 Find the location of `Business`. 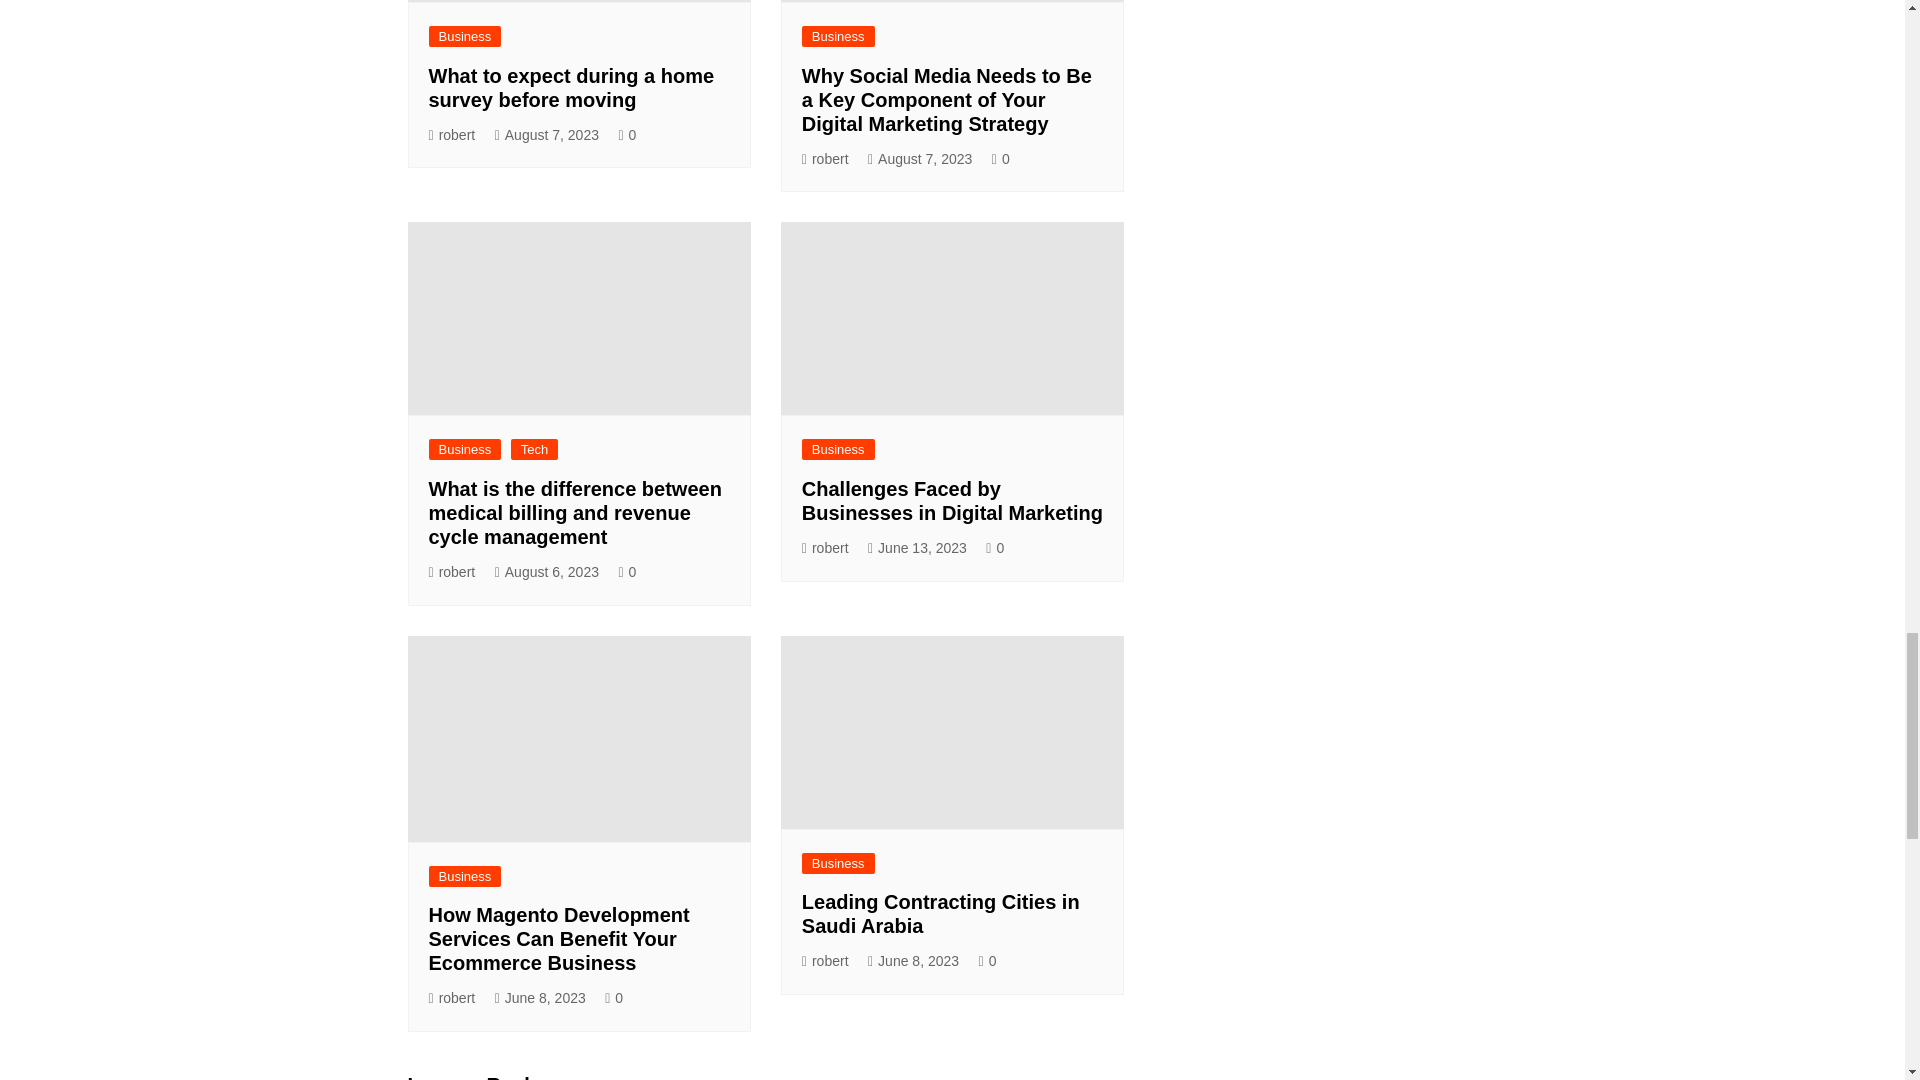

Business is located at coordinates (838, 36).